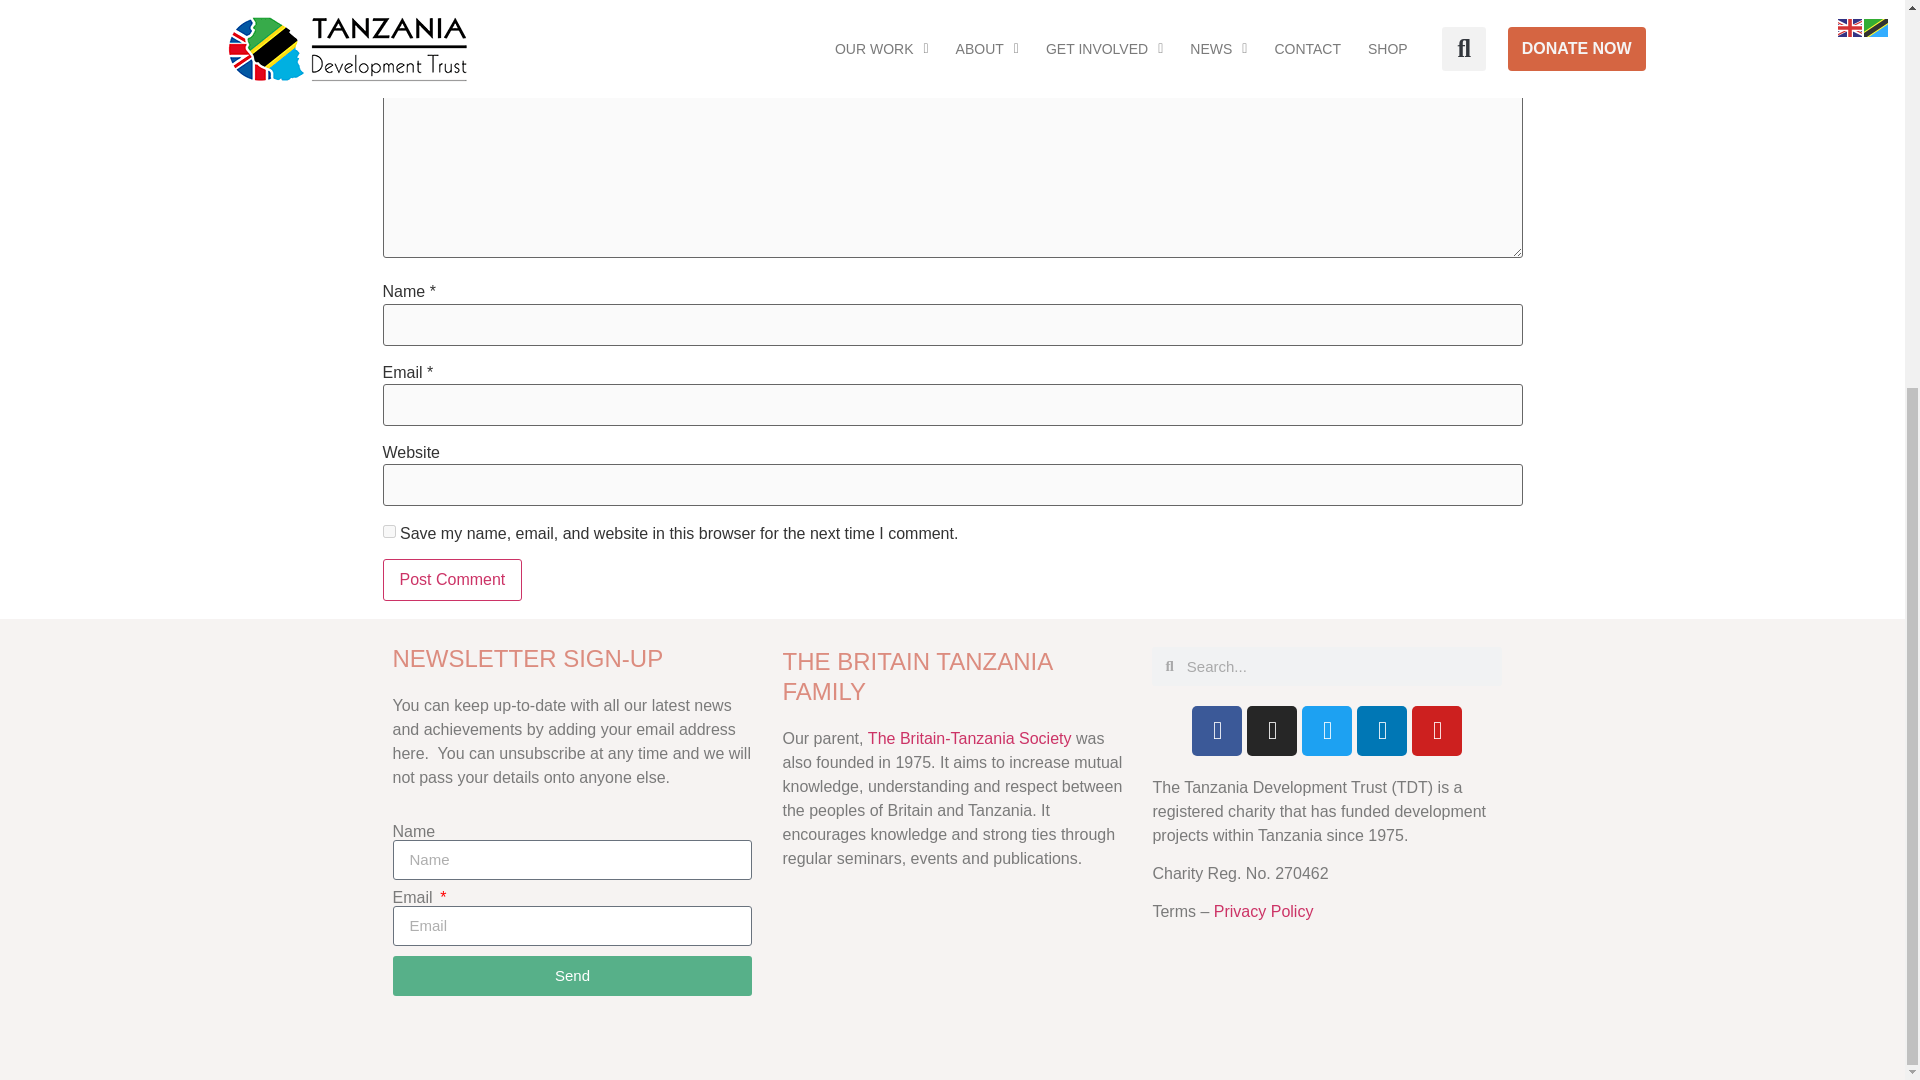 Image resolution: width=1920 pixels, height=1080 pixels. I want to click on yes, so click(388, 530).